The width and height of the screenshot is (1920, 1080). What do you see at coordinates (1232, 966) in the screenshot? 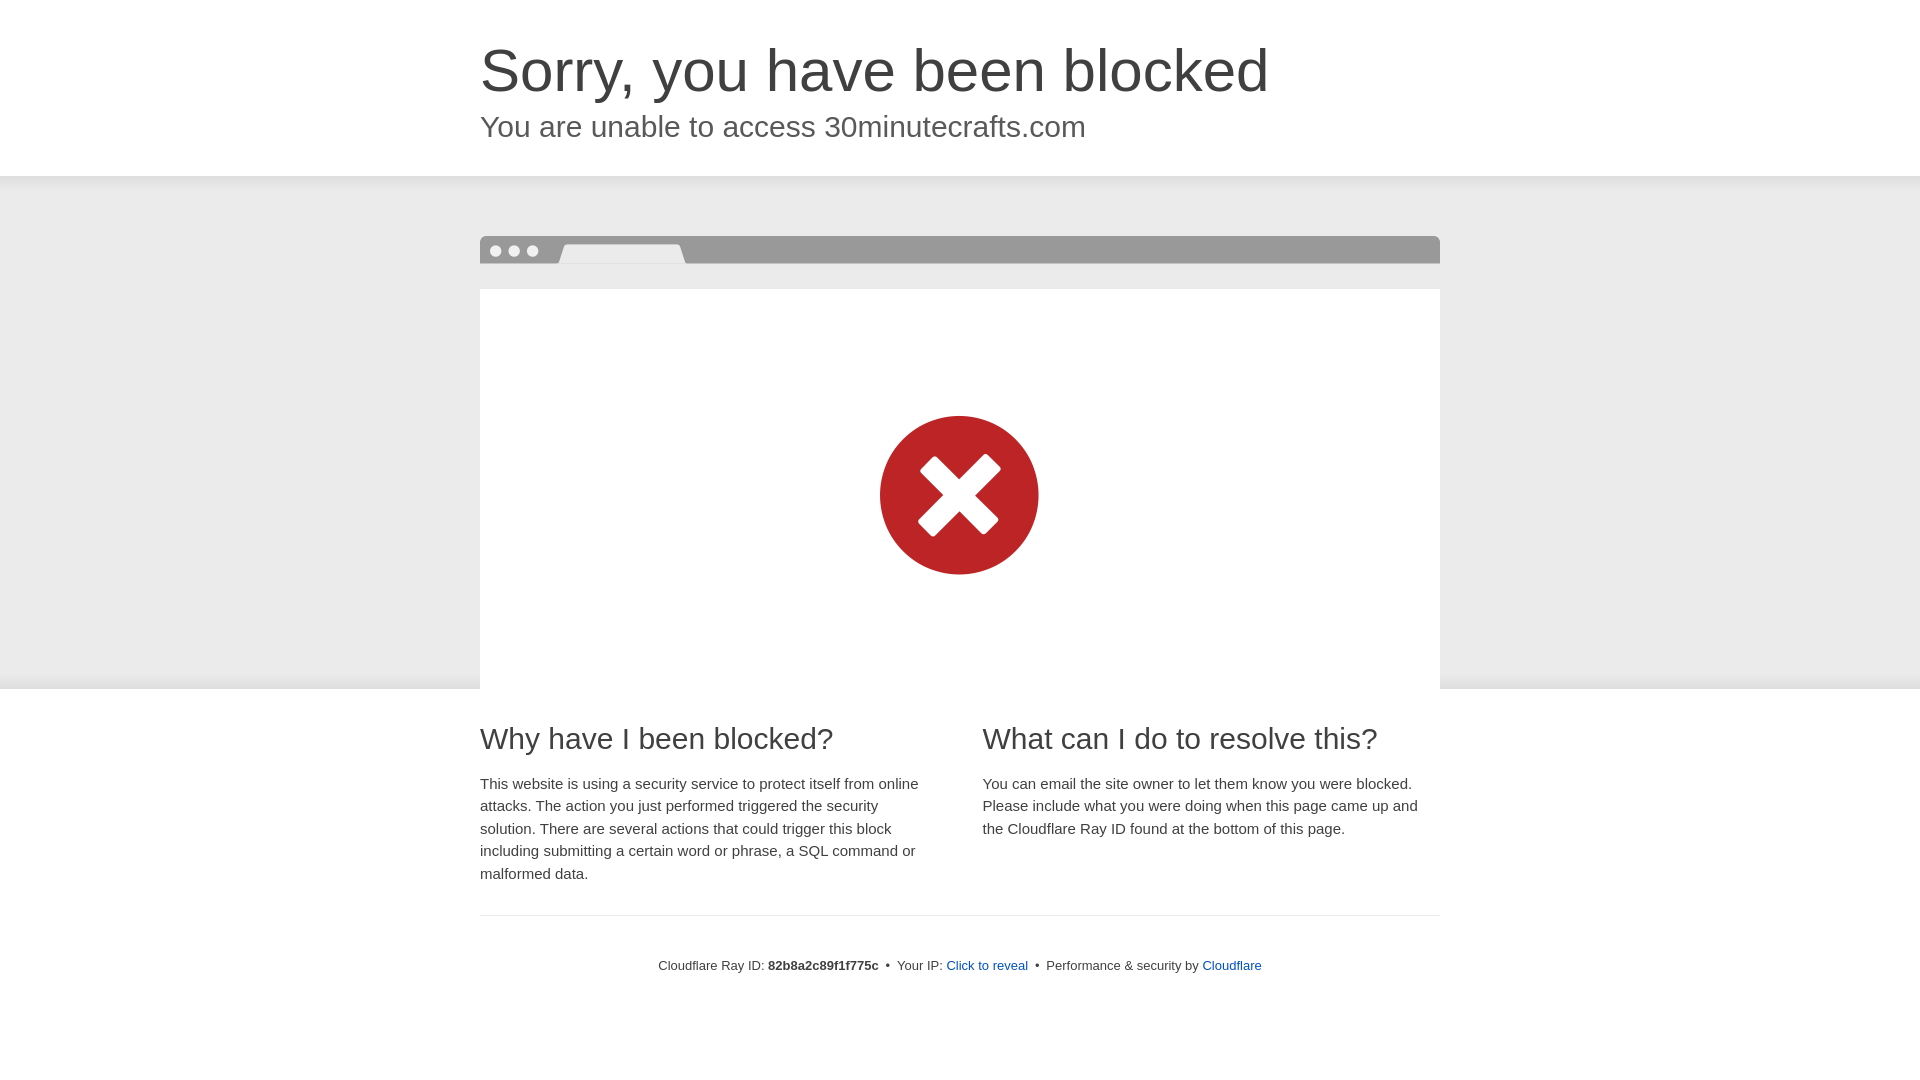
I see `Cloudflare` at bounding box center [1232, 966].